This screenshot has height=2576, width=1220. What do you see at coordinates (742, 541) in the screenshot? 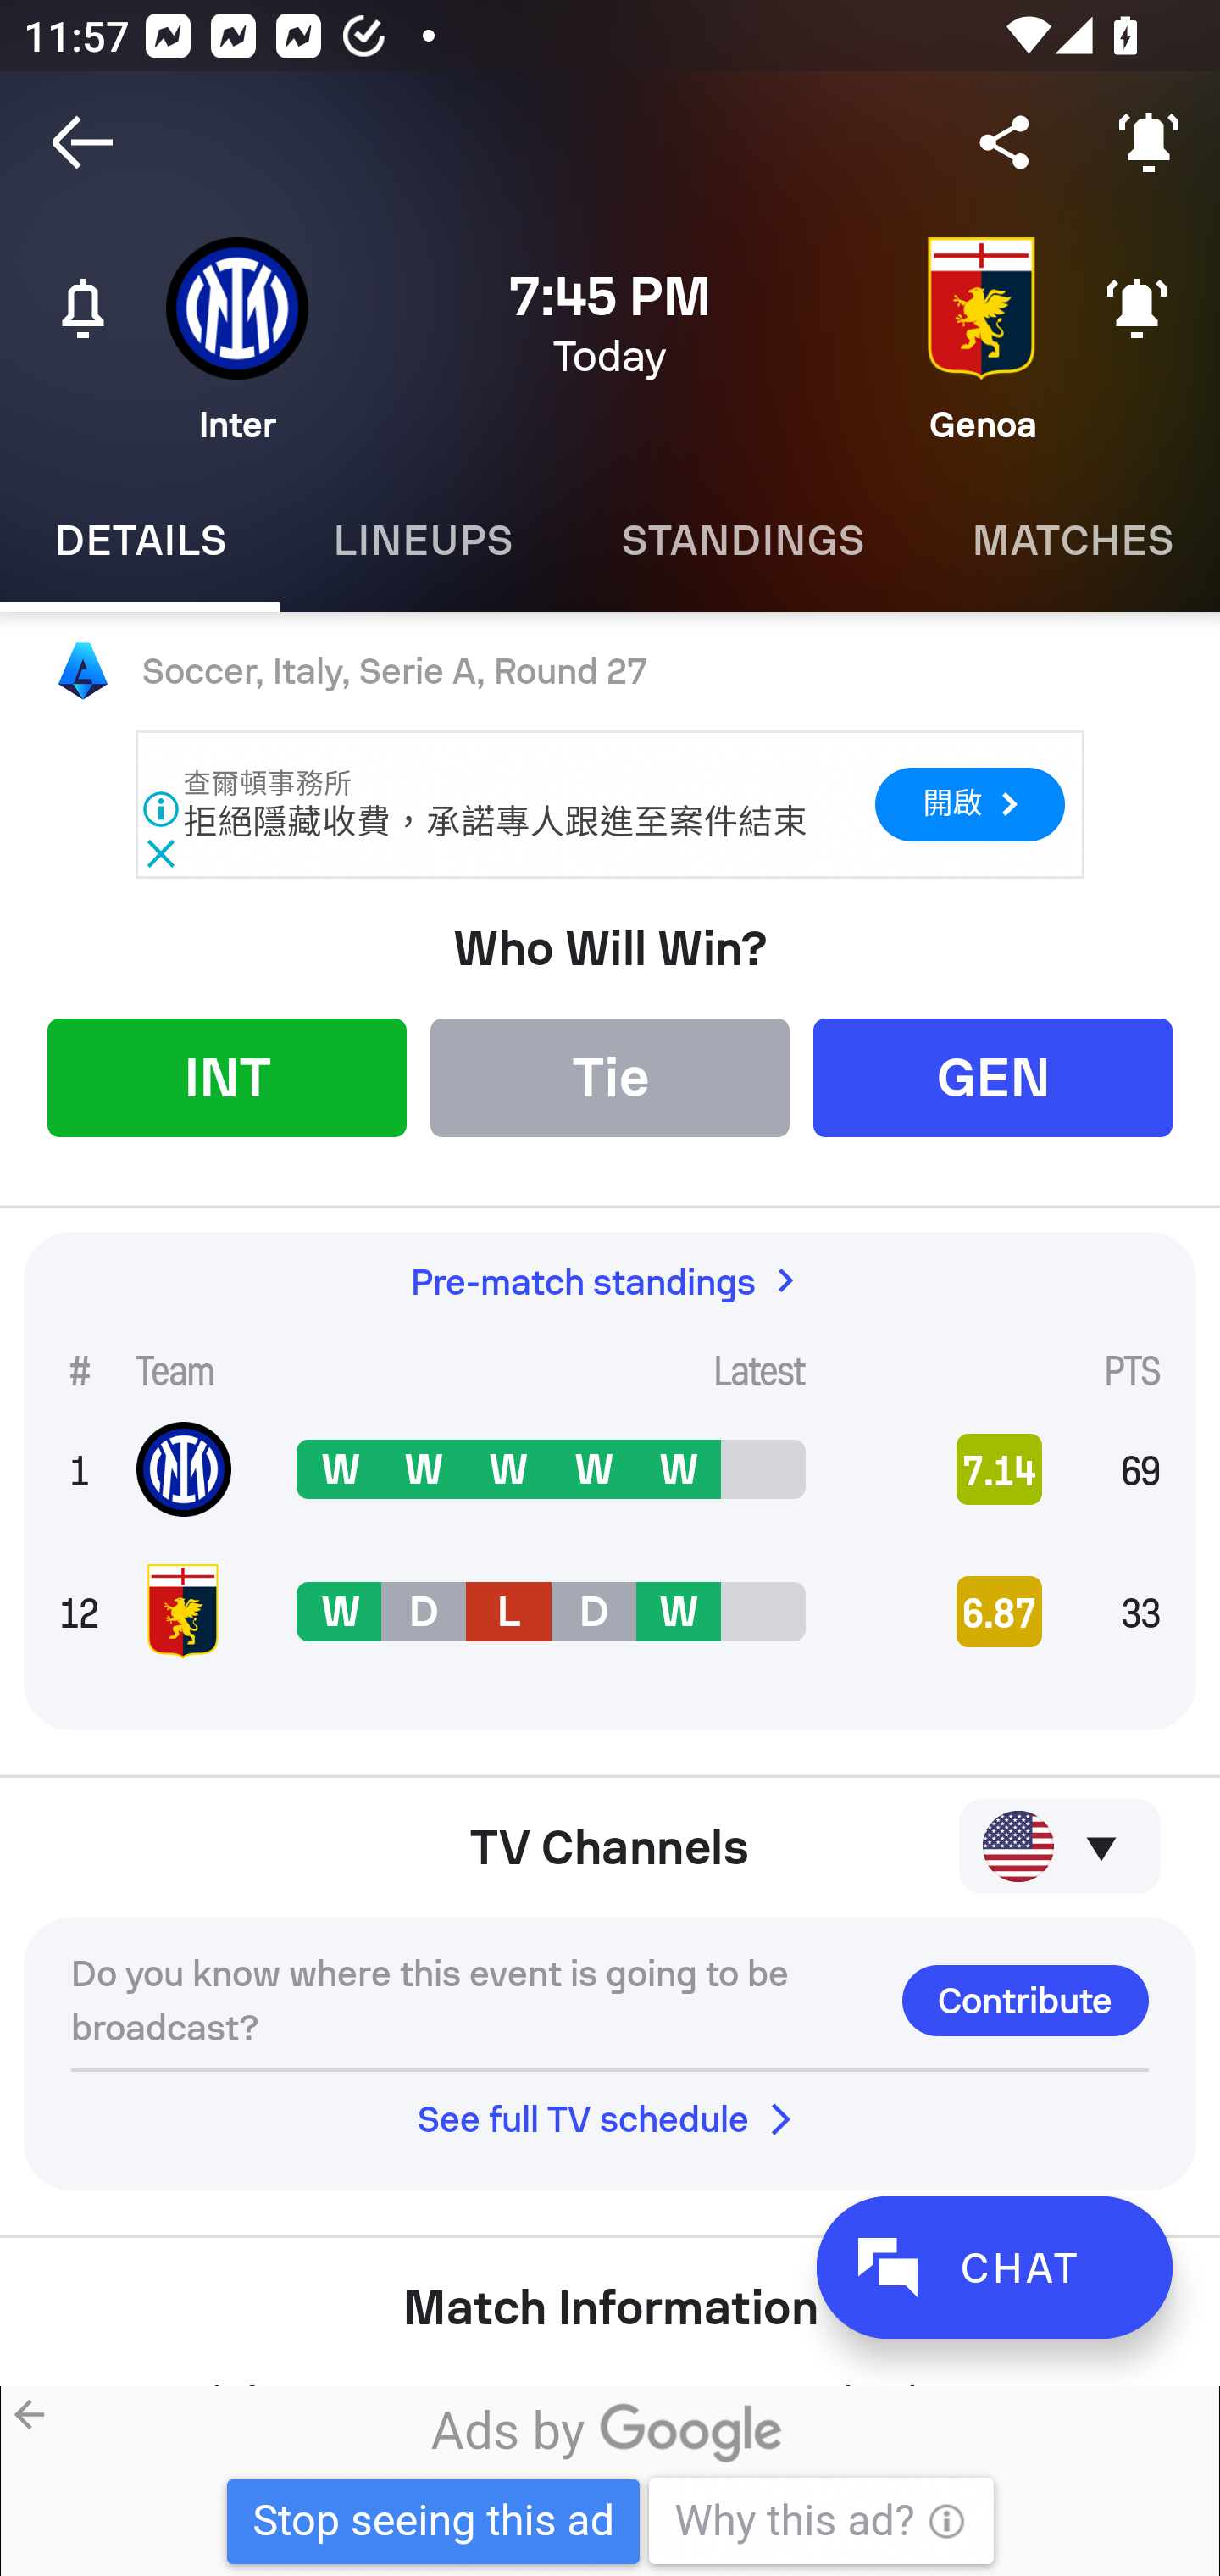
I see `Standings STANDINGS` at bounding box center [742, 541].